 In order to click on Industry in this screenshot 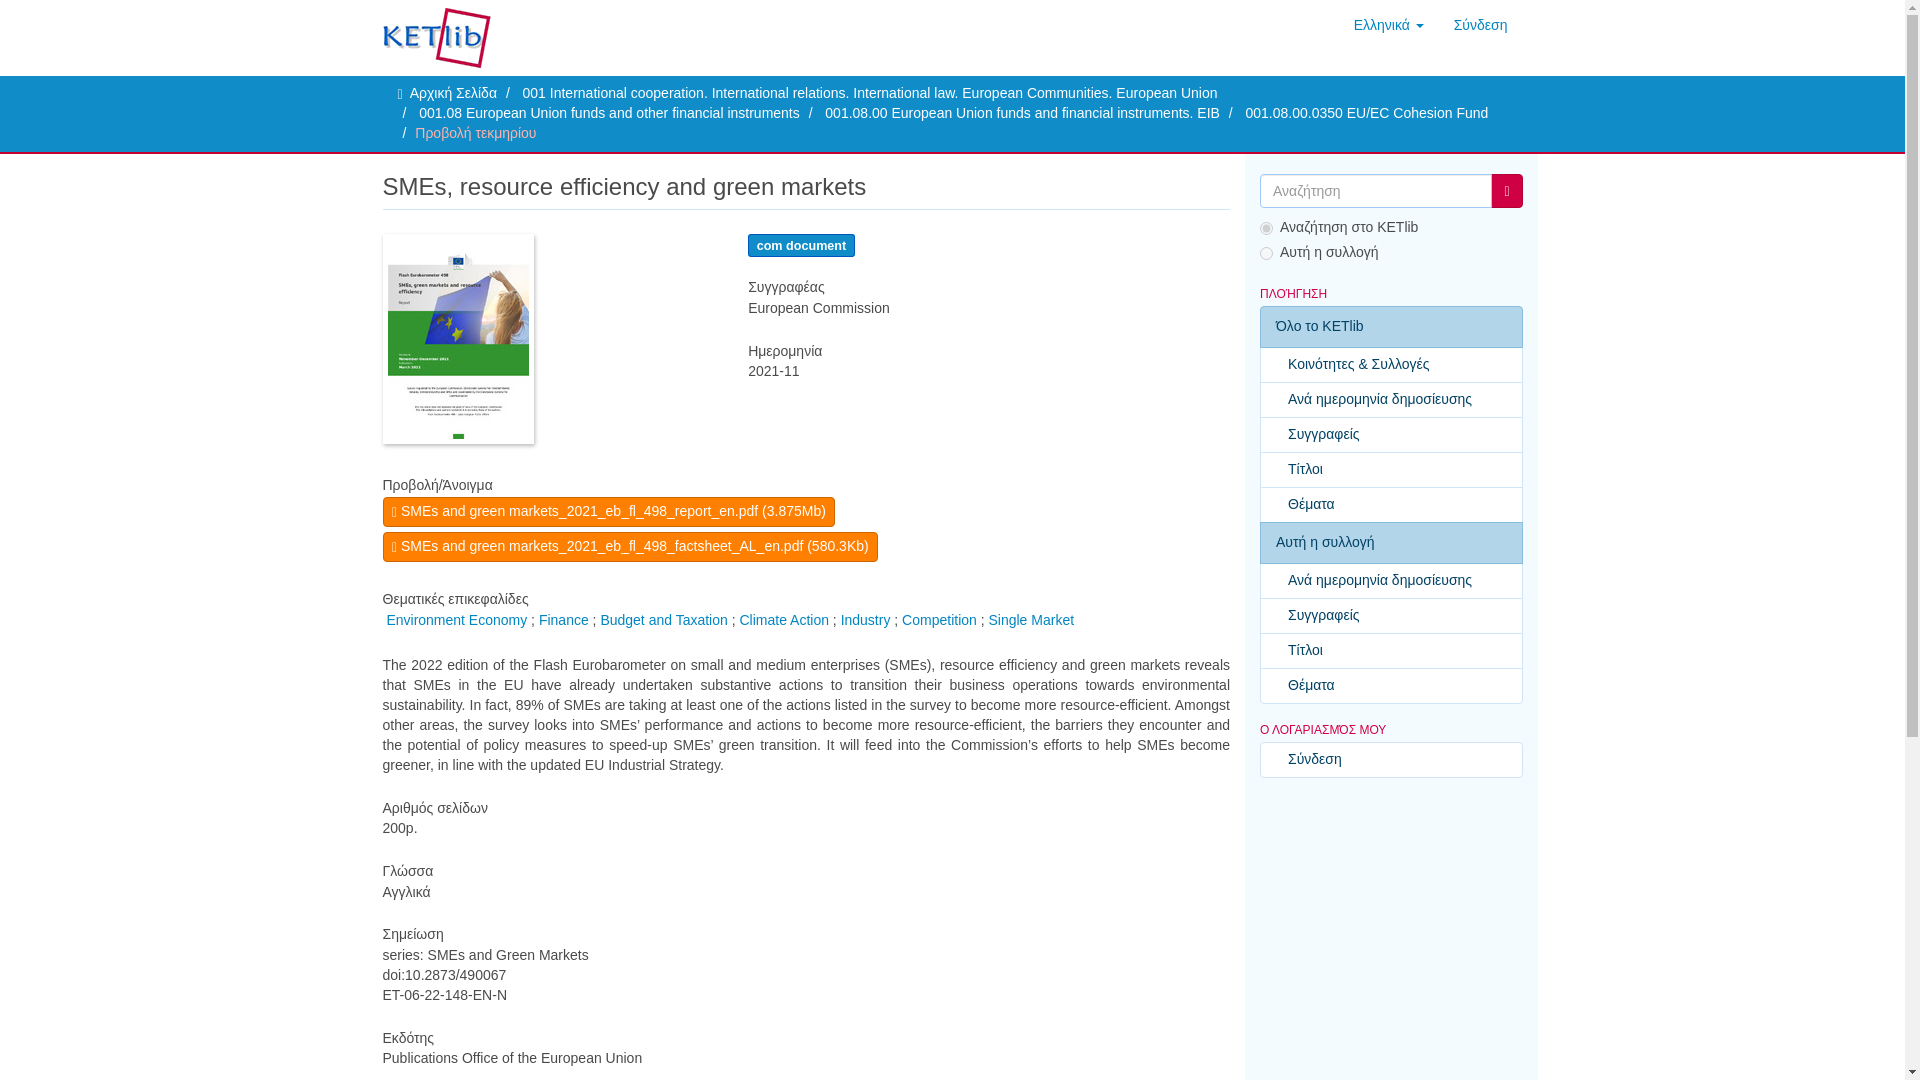, I will do `click(865, 620)`.